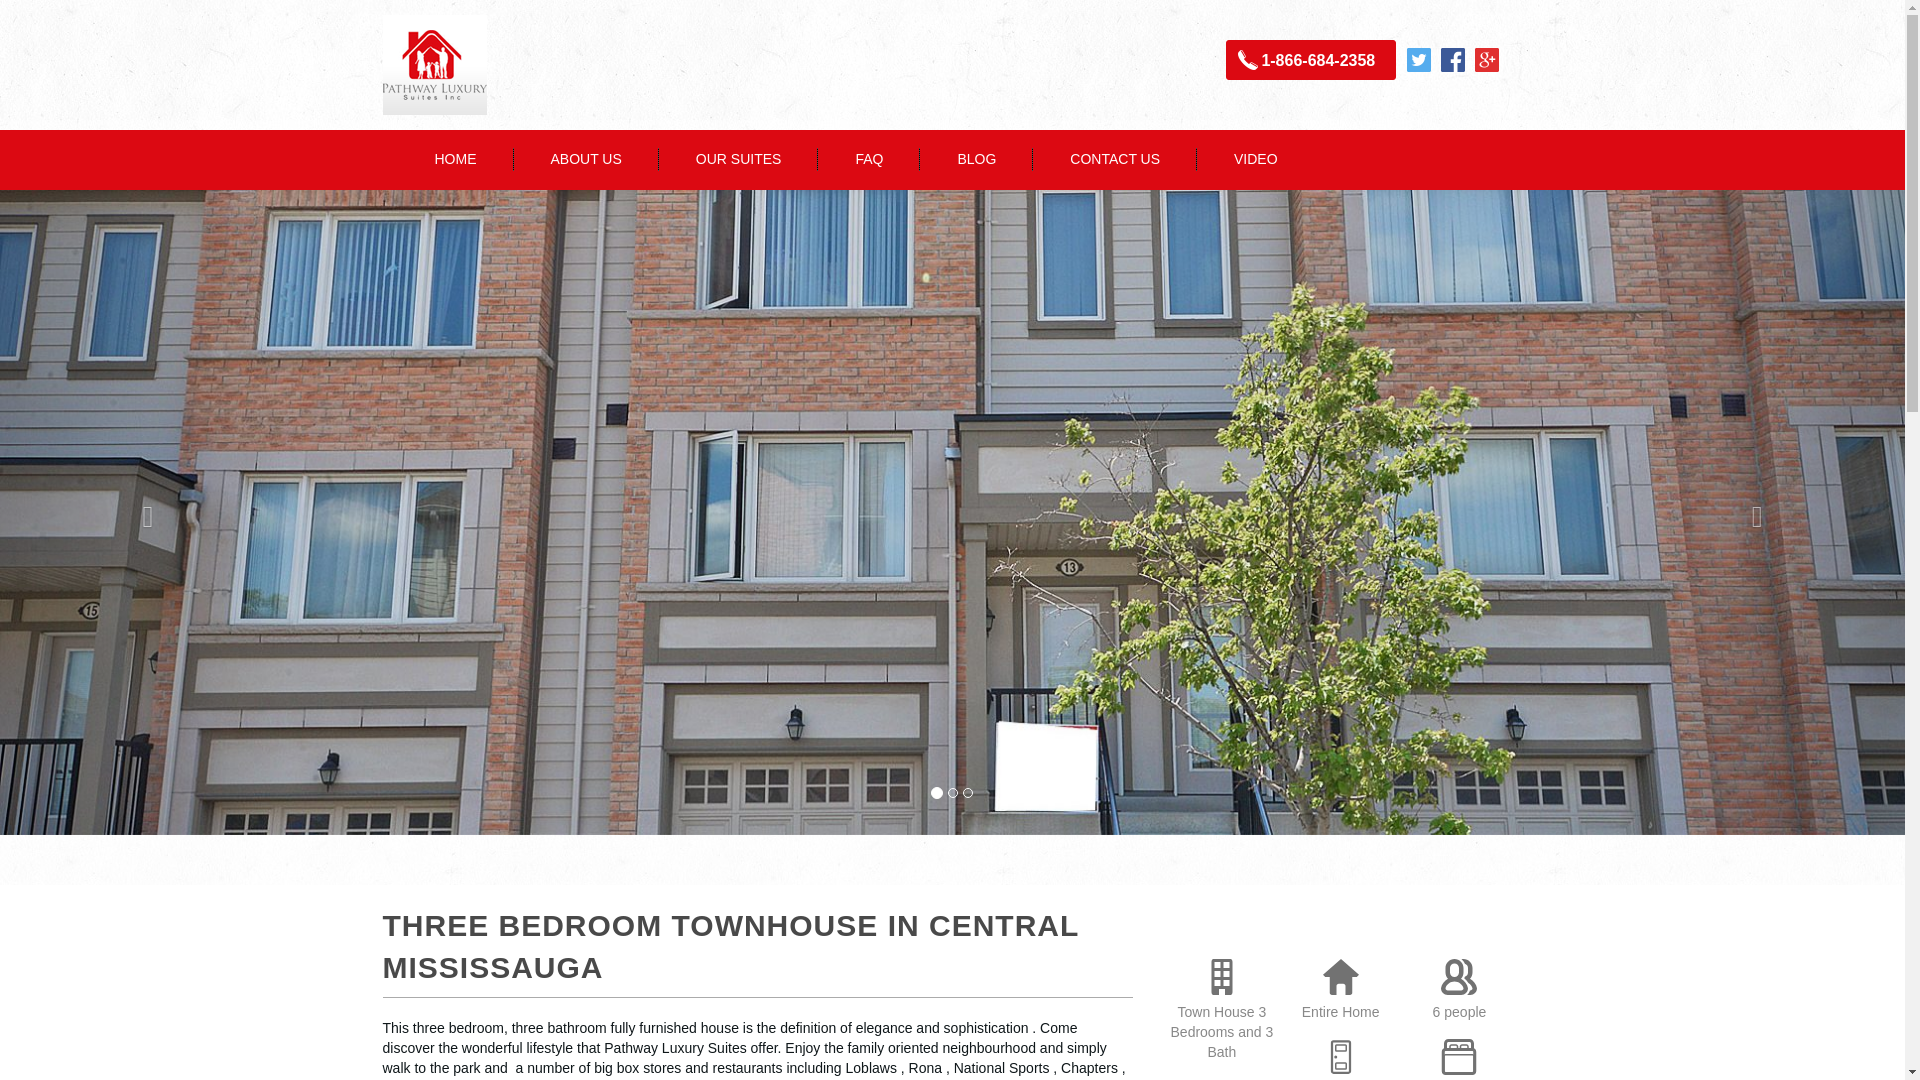 The image size is (1920, 1080). I want to click on OUR SUITES, so click(738, 160).